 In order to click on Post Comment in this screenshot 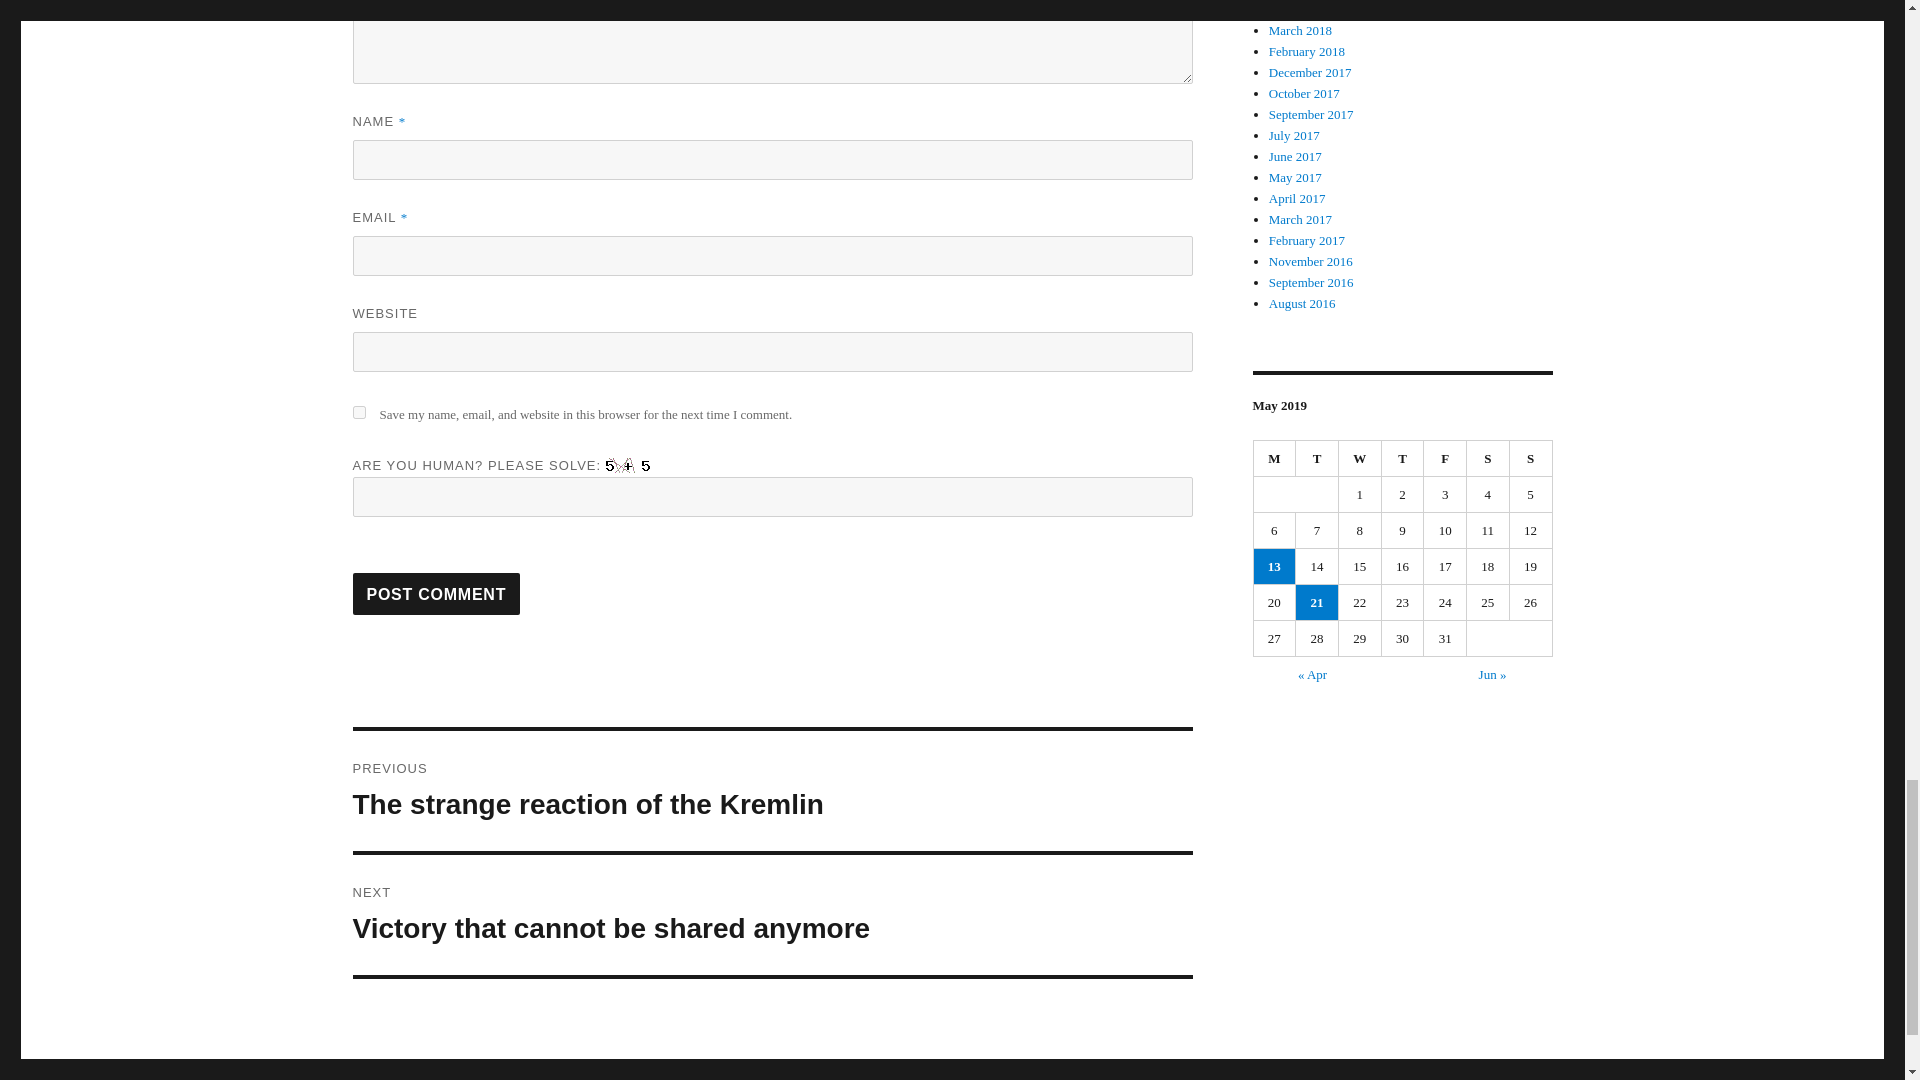, I will do `click(1445, 458)`.